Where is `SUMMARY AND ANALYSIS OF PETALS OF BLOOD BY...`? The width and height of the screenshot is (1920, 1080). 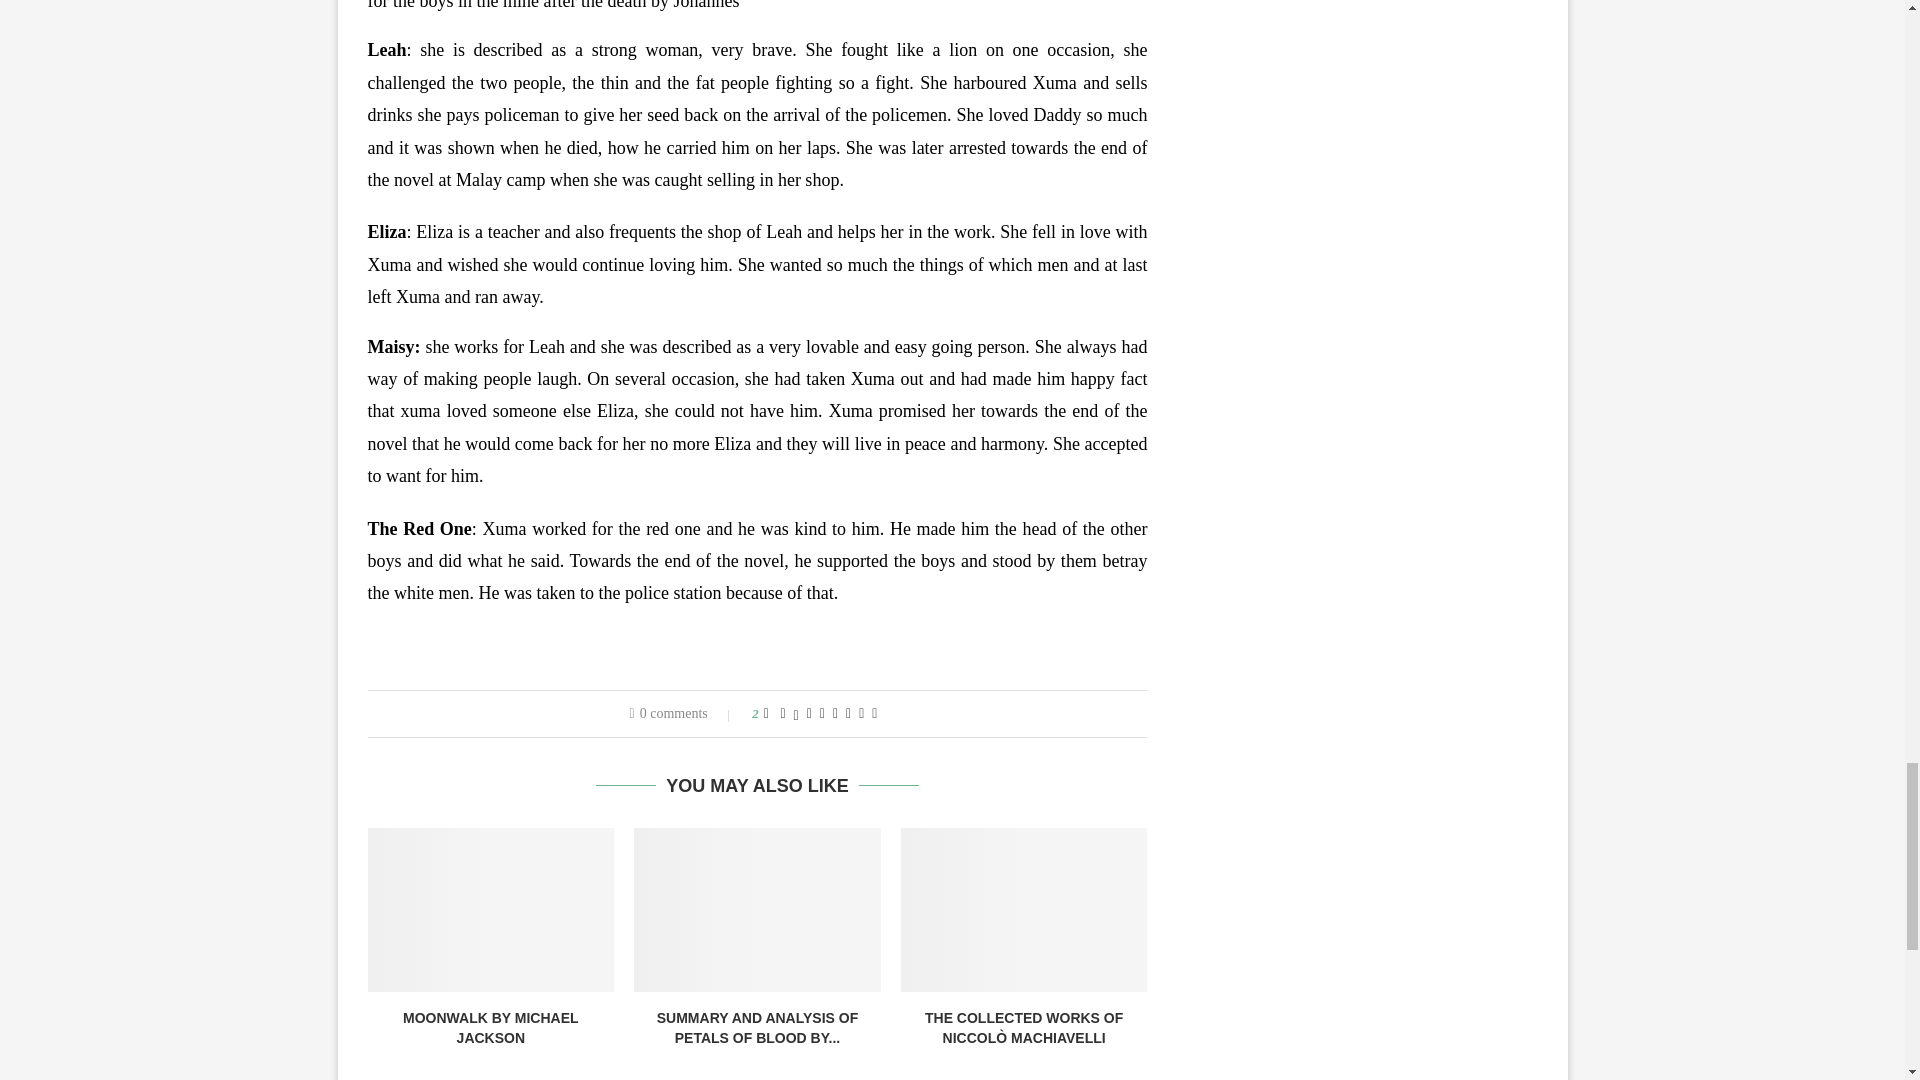
SUMMARY AND ANALYSIS OF PETALS OF BLOOD BY... is located at coordinates (757, 1028).